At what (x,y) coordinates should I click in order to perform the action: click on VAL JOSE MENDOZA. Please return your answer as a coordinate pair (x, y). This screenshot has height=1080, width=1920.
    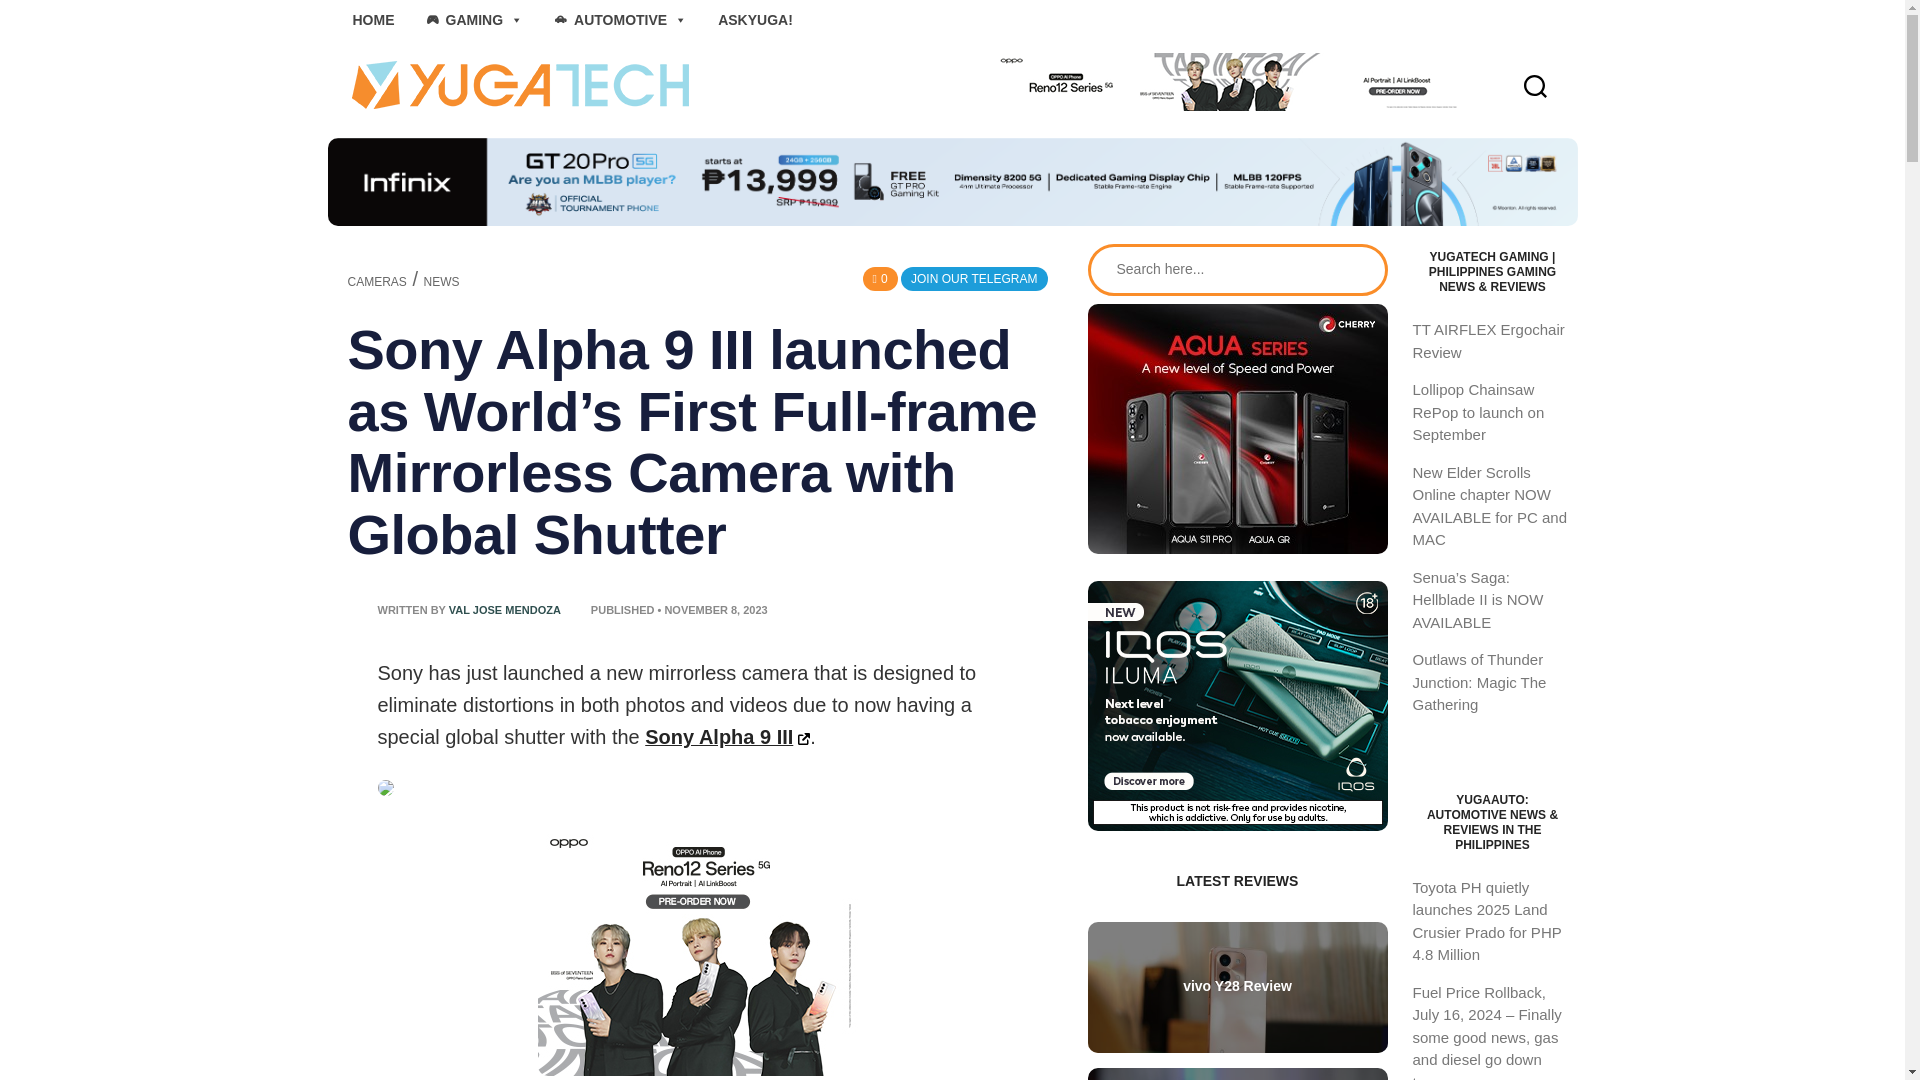
    Looking at the image, I should click on (504, 609).